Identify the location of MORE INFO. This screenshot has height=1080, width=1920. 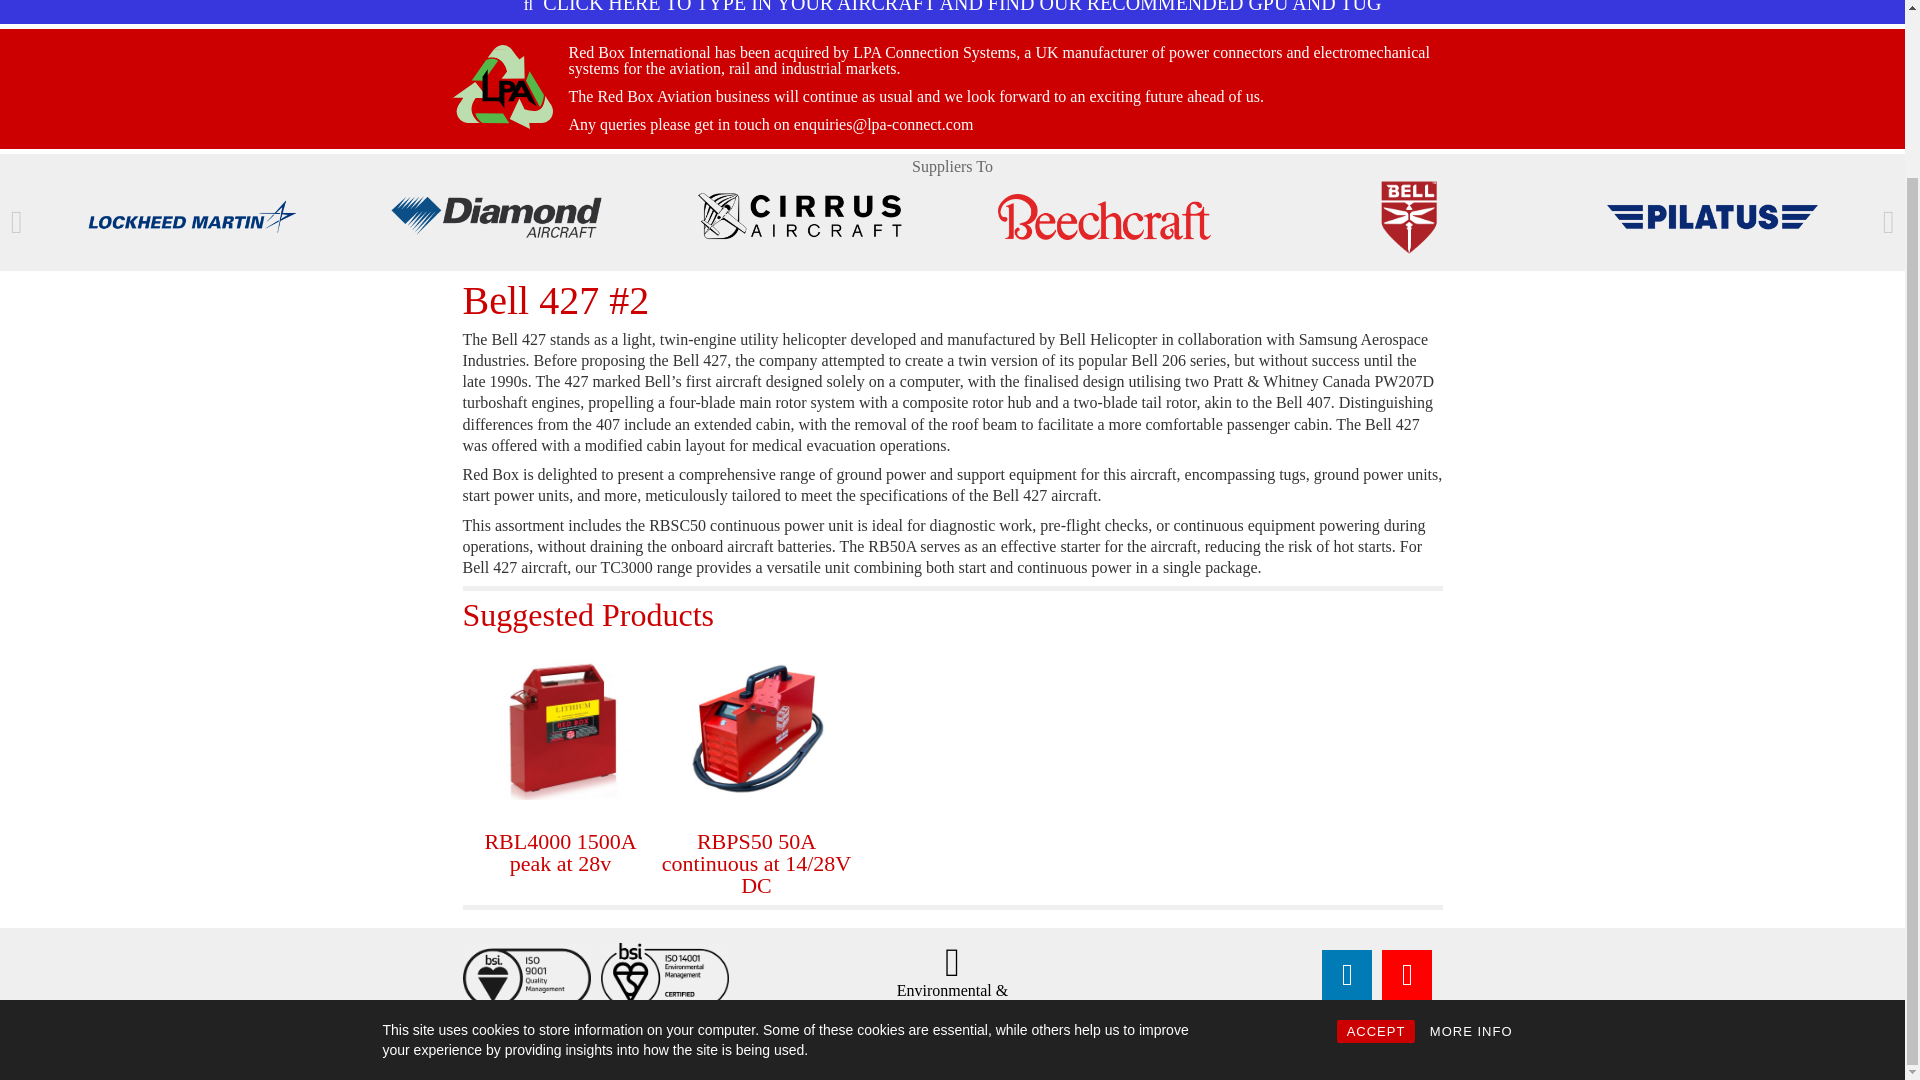
(1471, 832).